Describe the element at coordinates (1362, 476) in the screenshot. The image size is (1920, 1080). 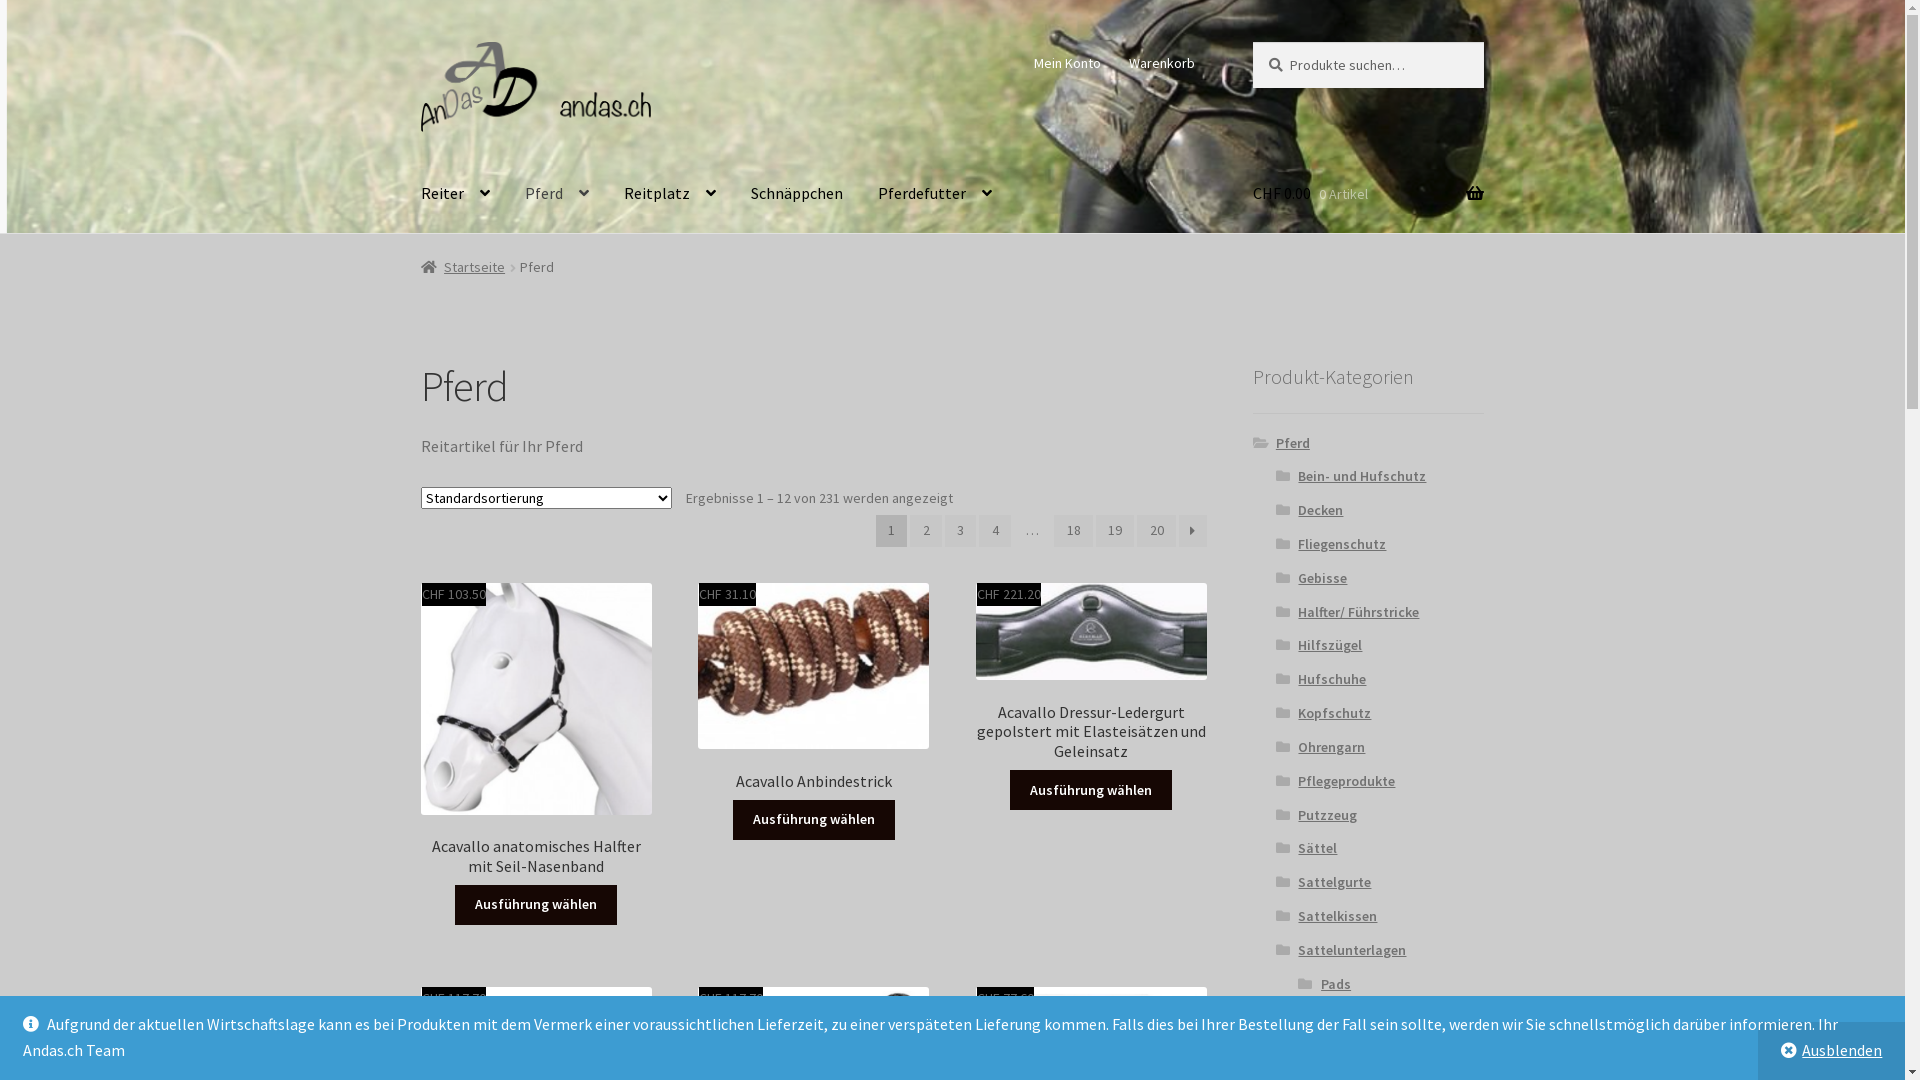
I see `Bein- und Hufschutz` at that location.